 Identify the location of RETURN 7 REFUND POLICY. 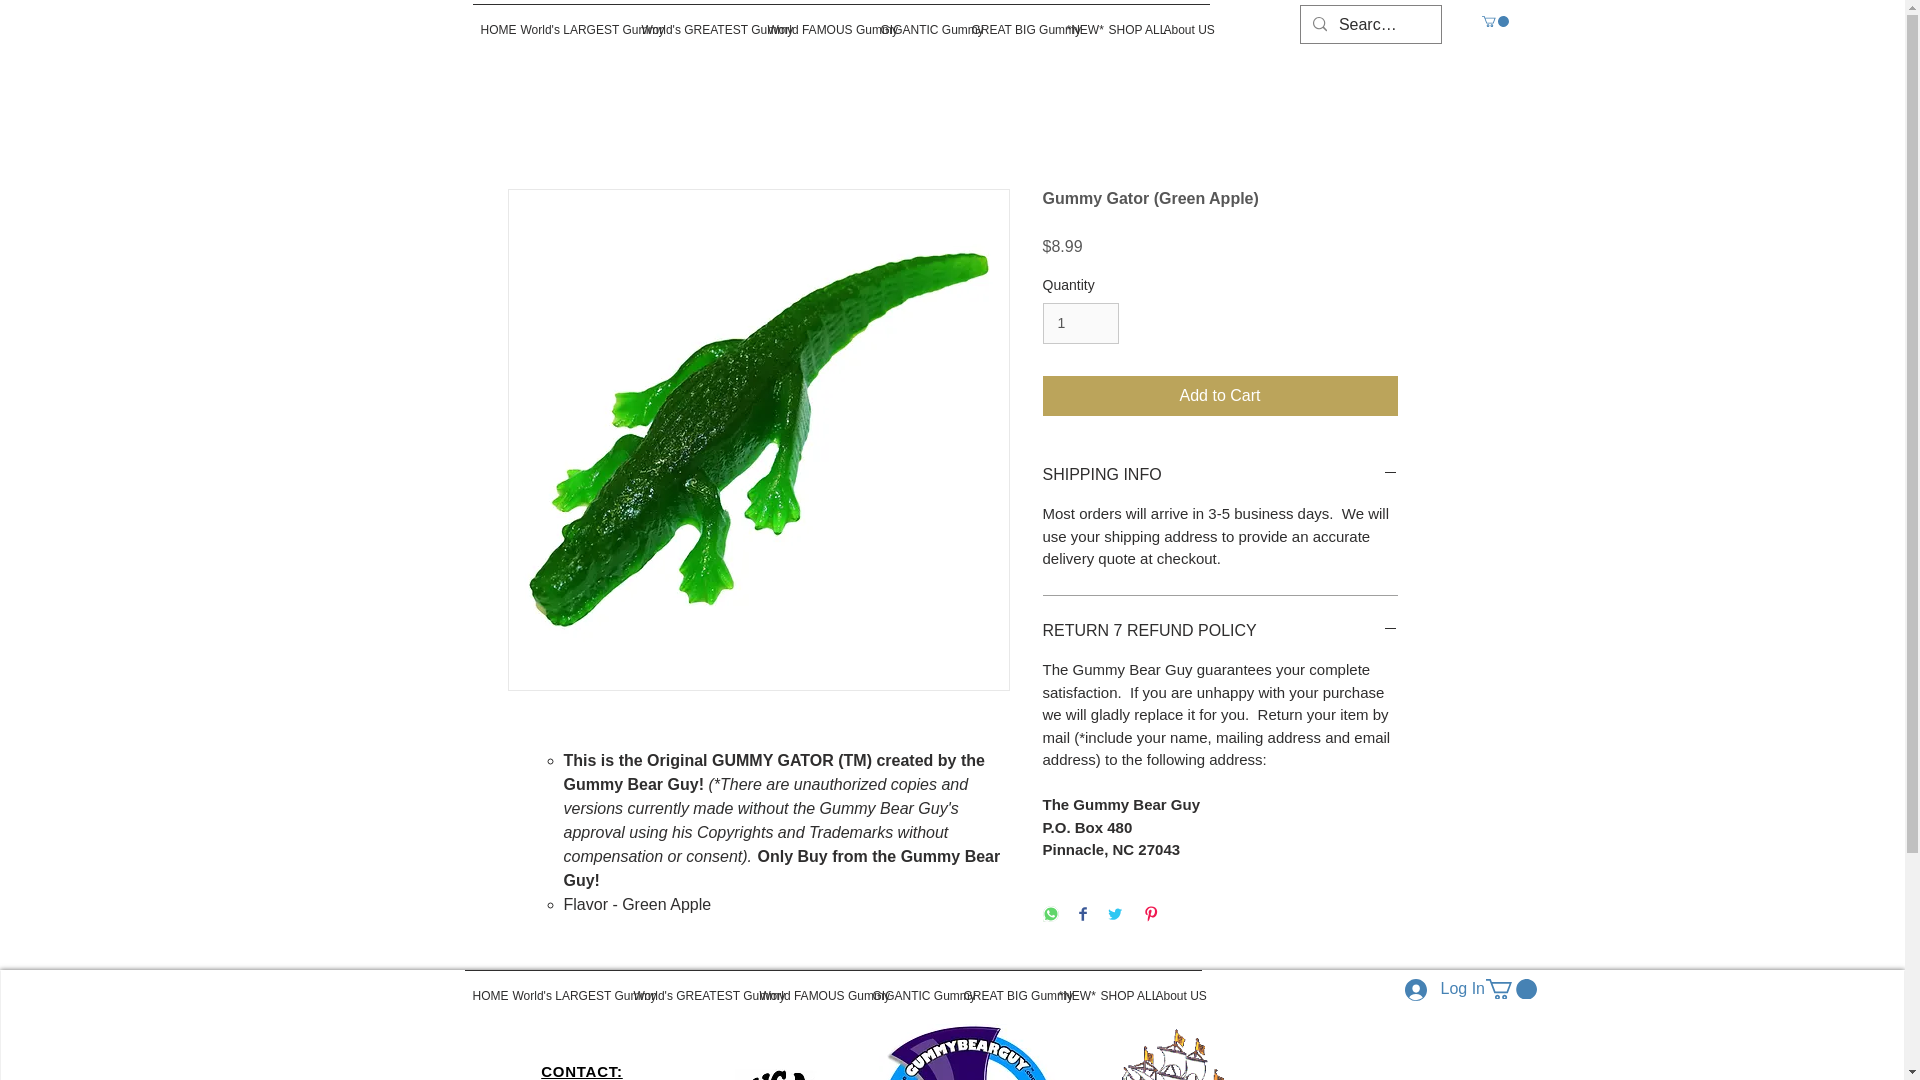
(1220, 630).